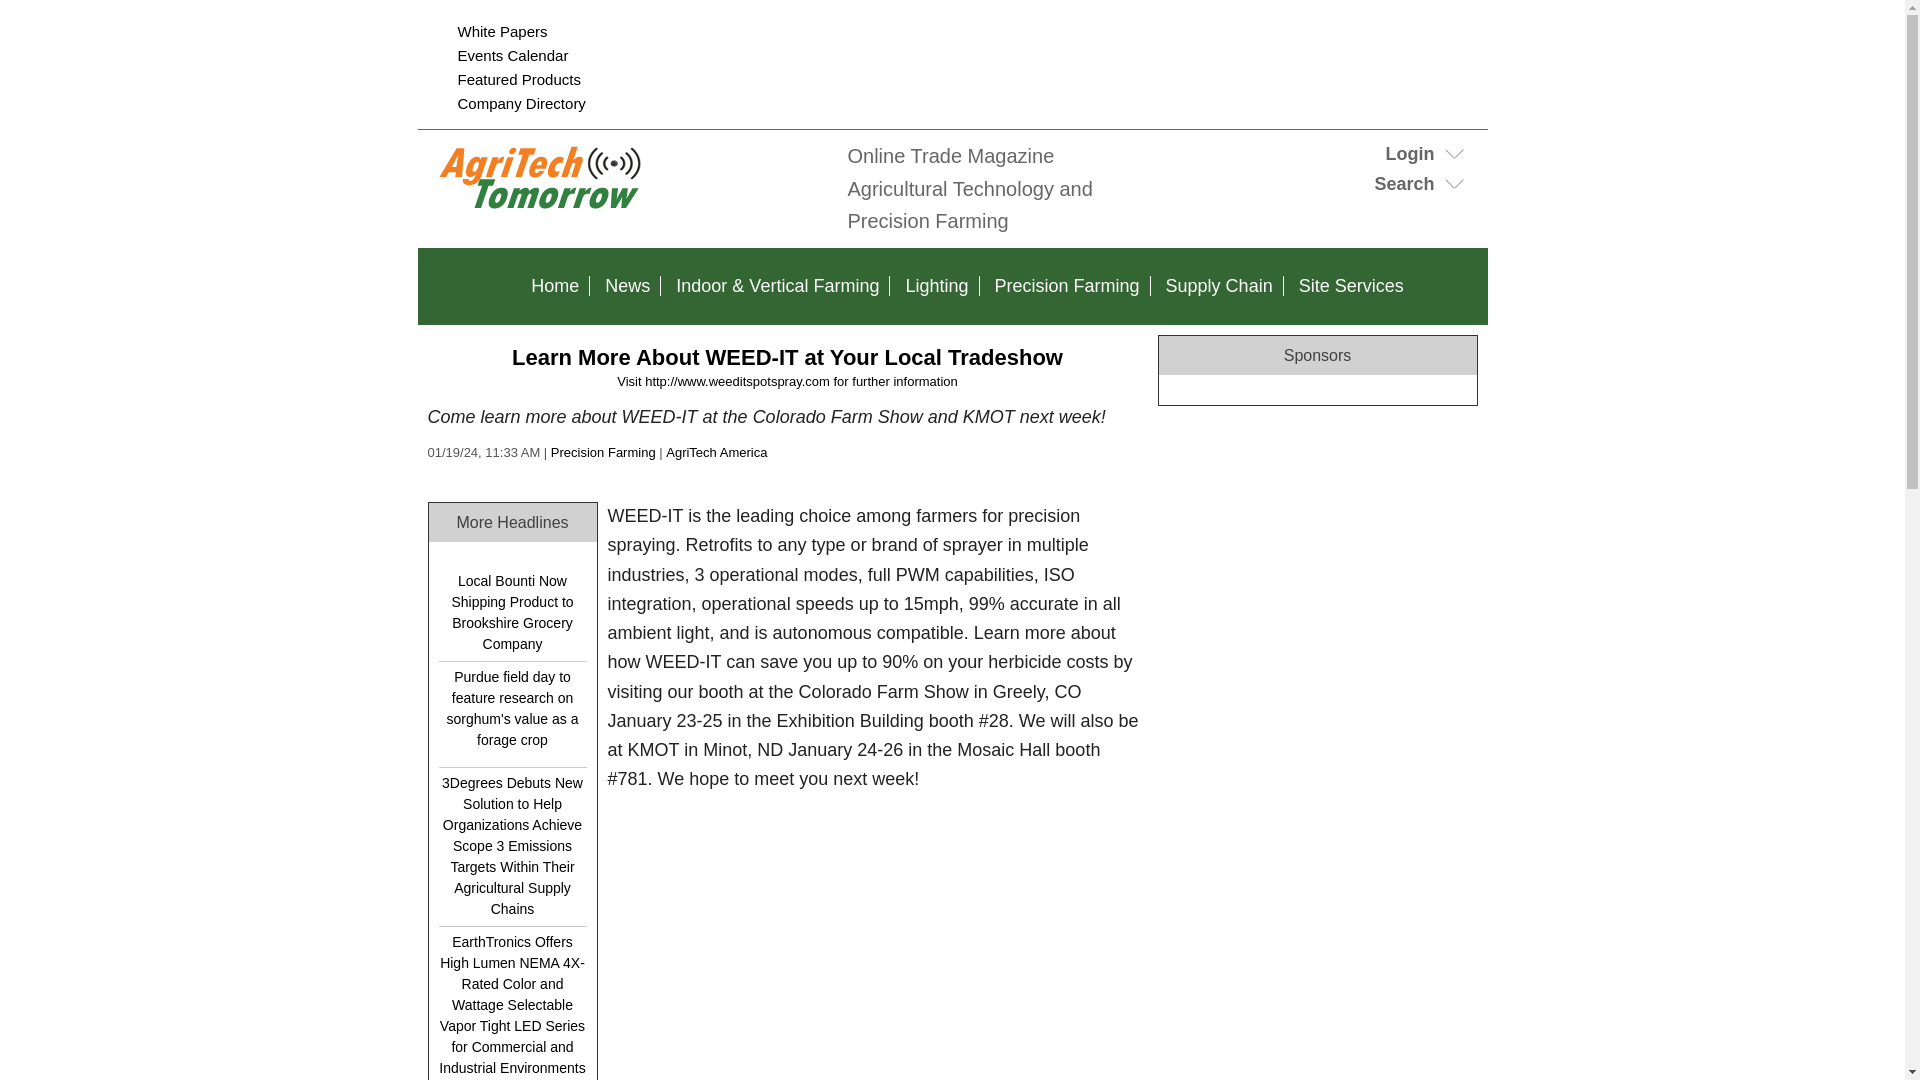  Describe the element at coordinates (628, 286) in the screenshot. I see `News` at that location.